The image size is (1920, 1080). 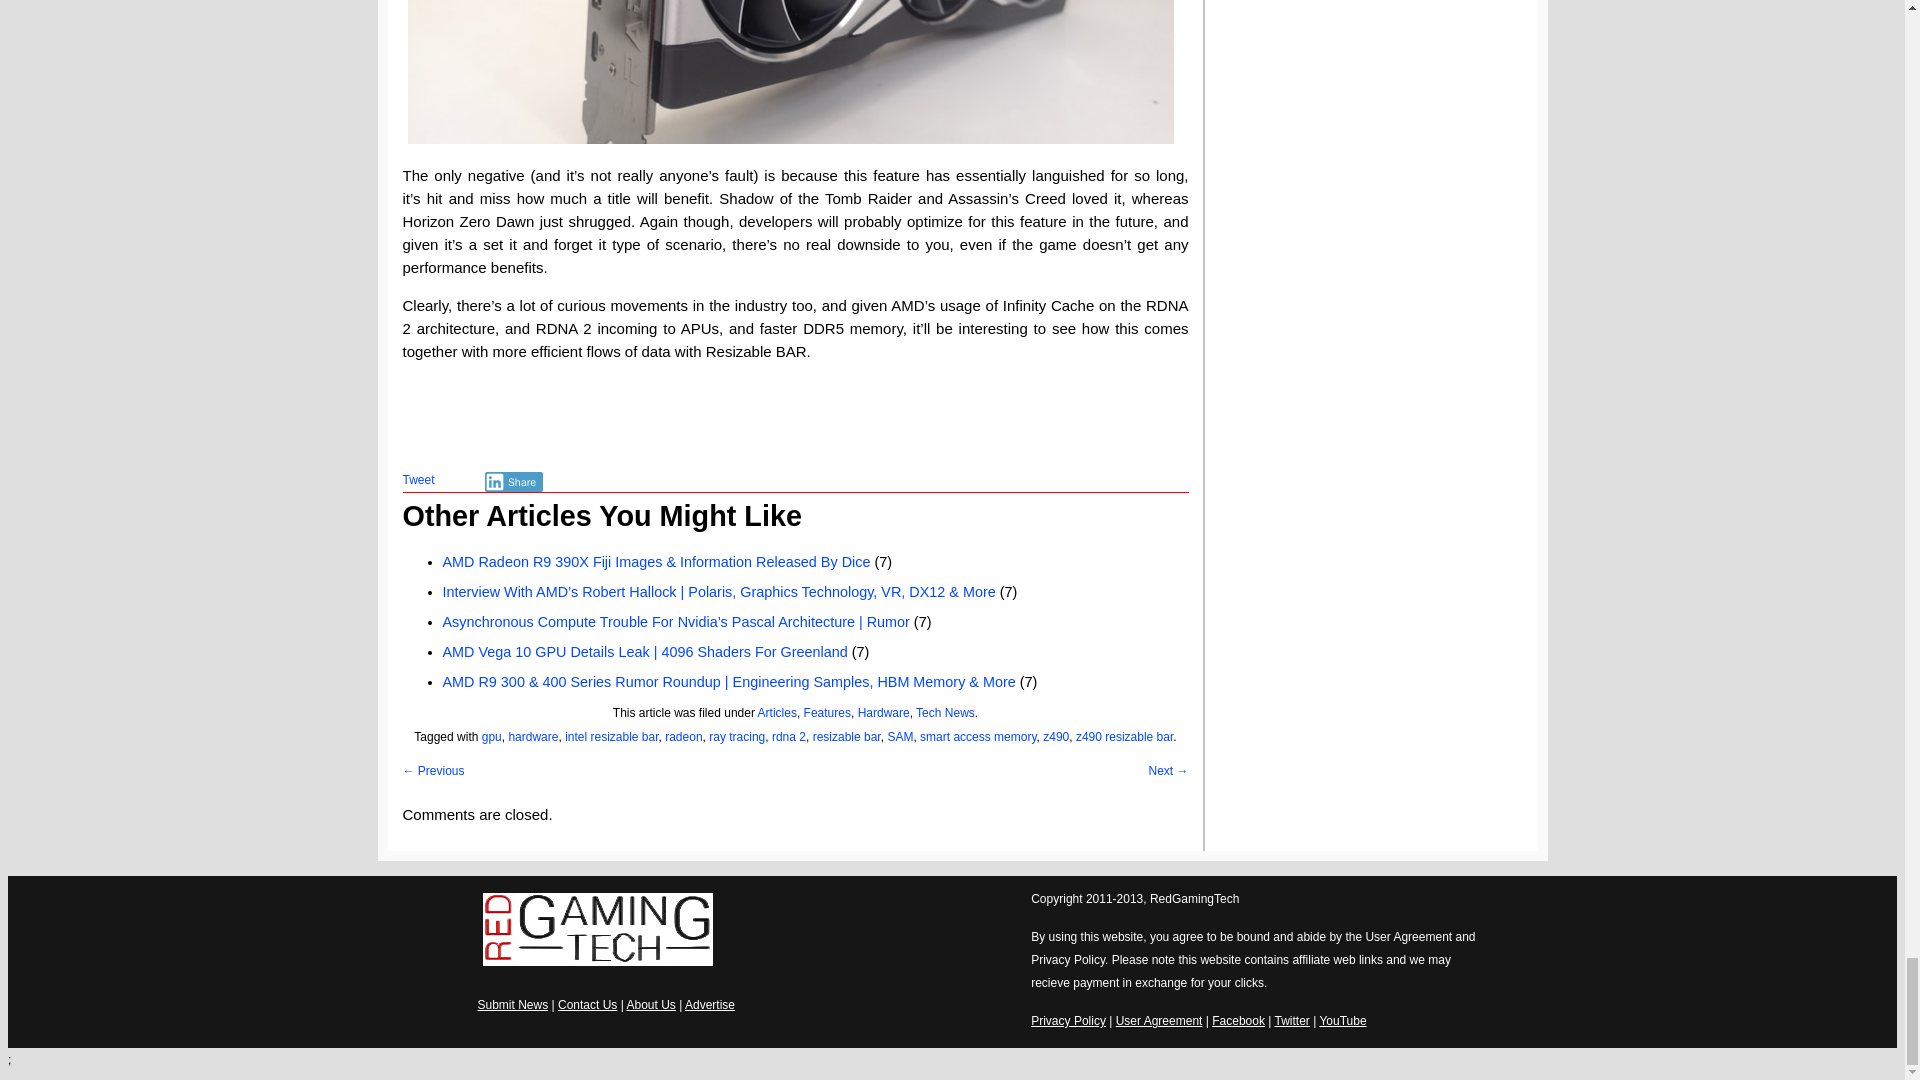 I want to click on hardware, so click(x=533, y=737).